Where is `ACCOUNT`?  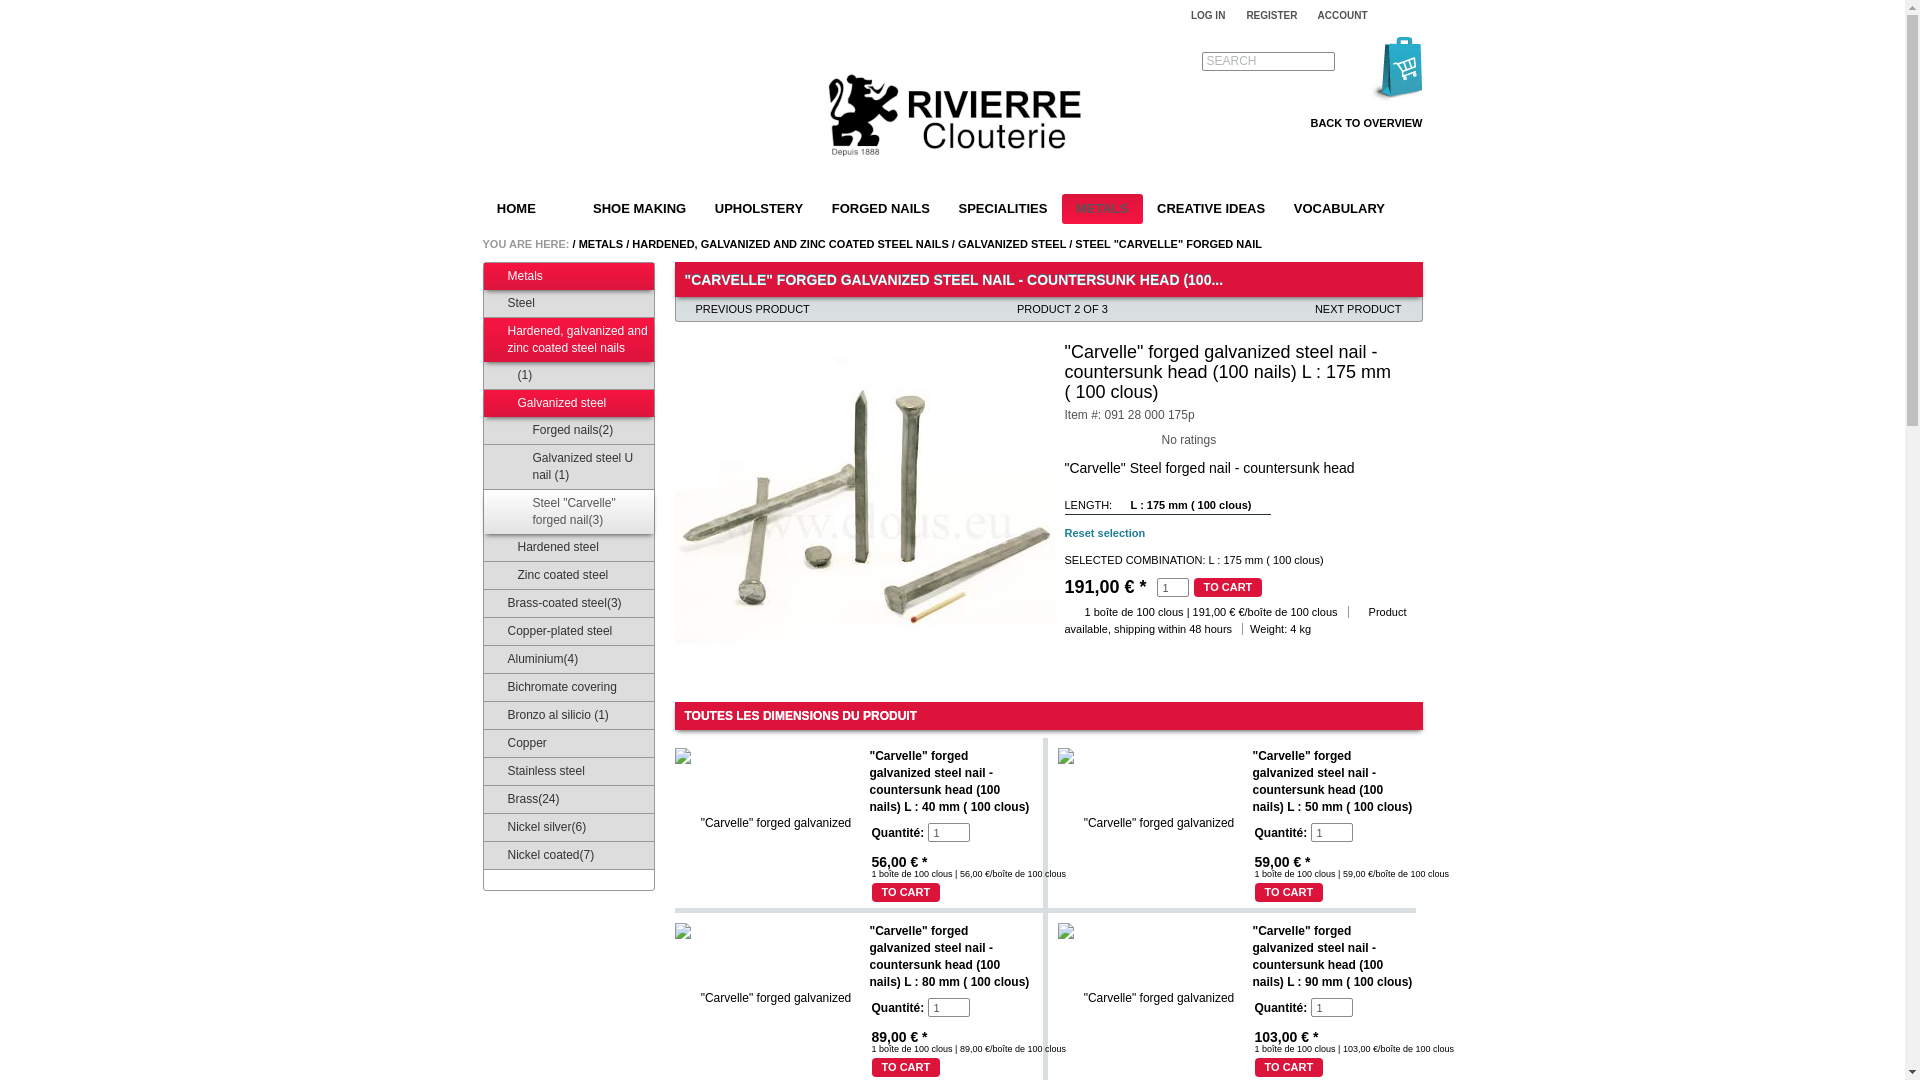
ACCOUNT is located at coordinates (1348, 14).